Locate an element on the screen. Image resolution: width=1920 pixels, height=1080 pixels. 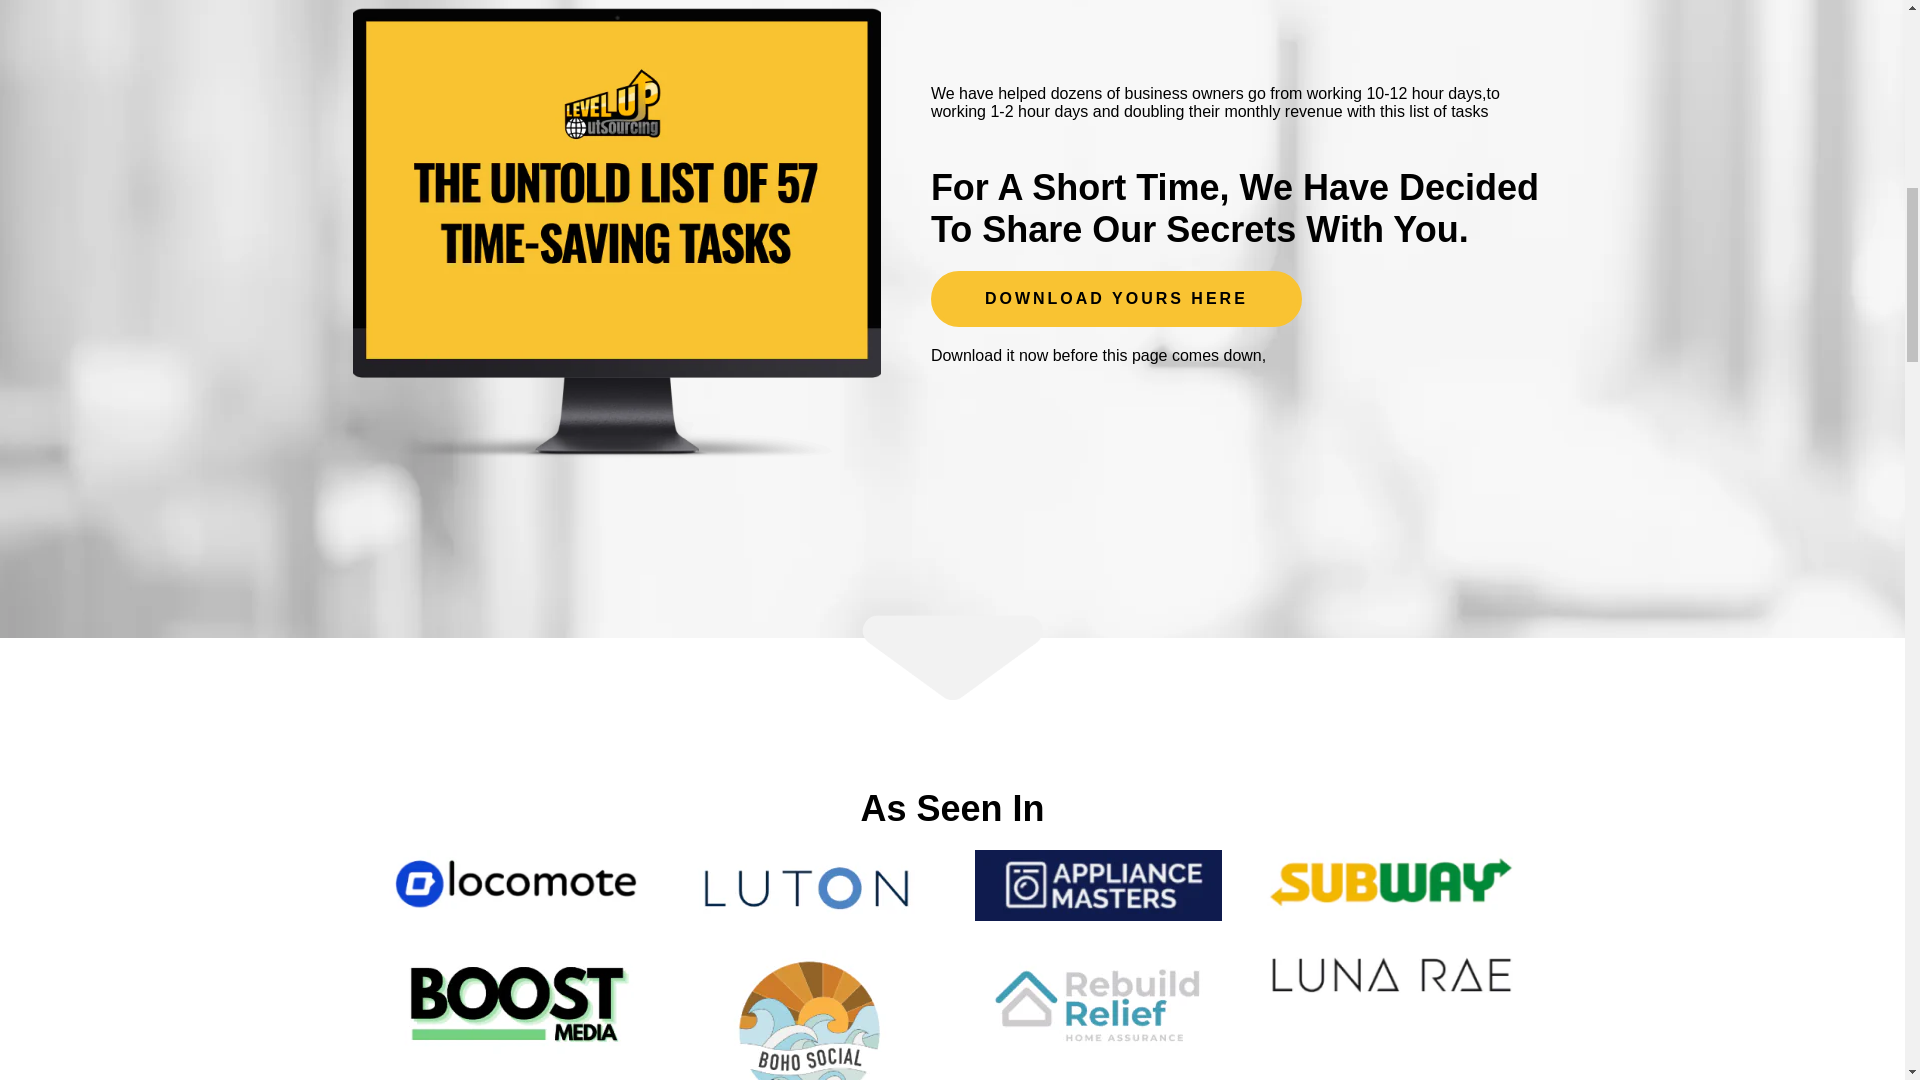
REBUILD RELIEF HOME ASSURANCE is located at coordinates (1098, 1002).